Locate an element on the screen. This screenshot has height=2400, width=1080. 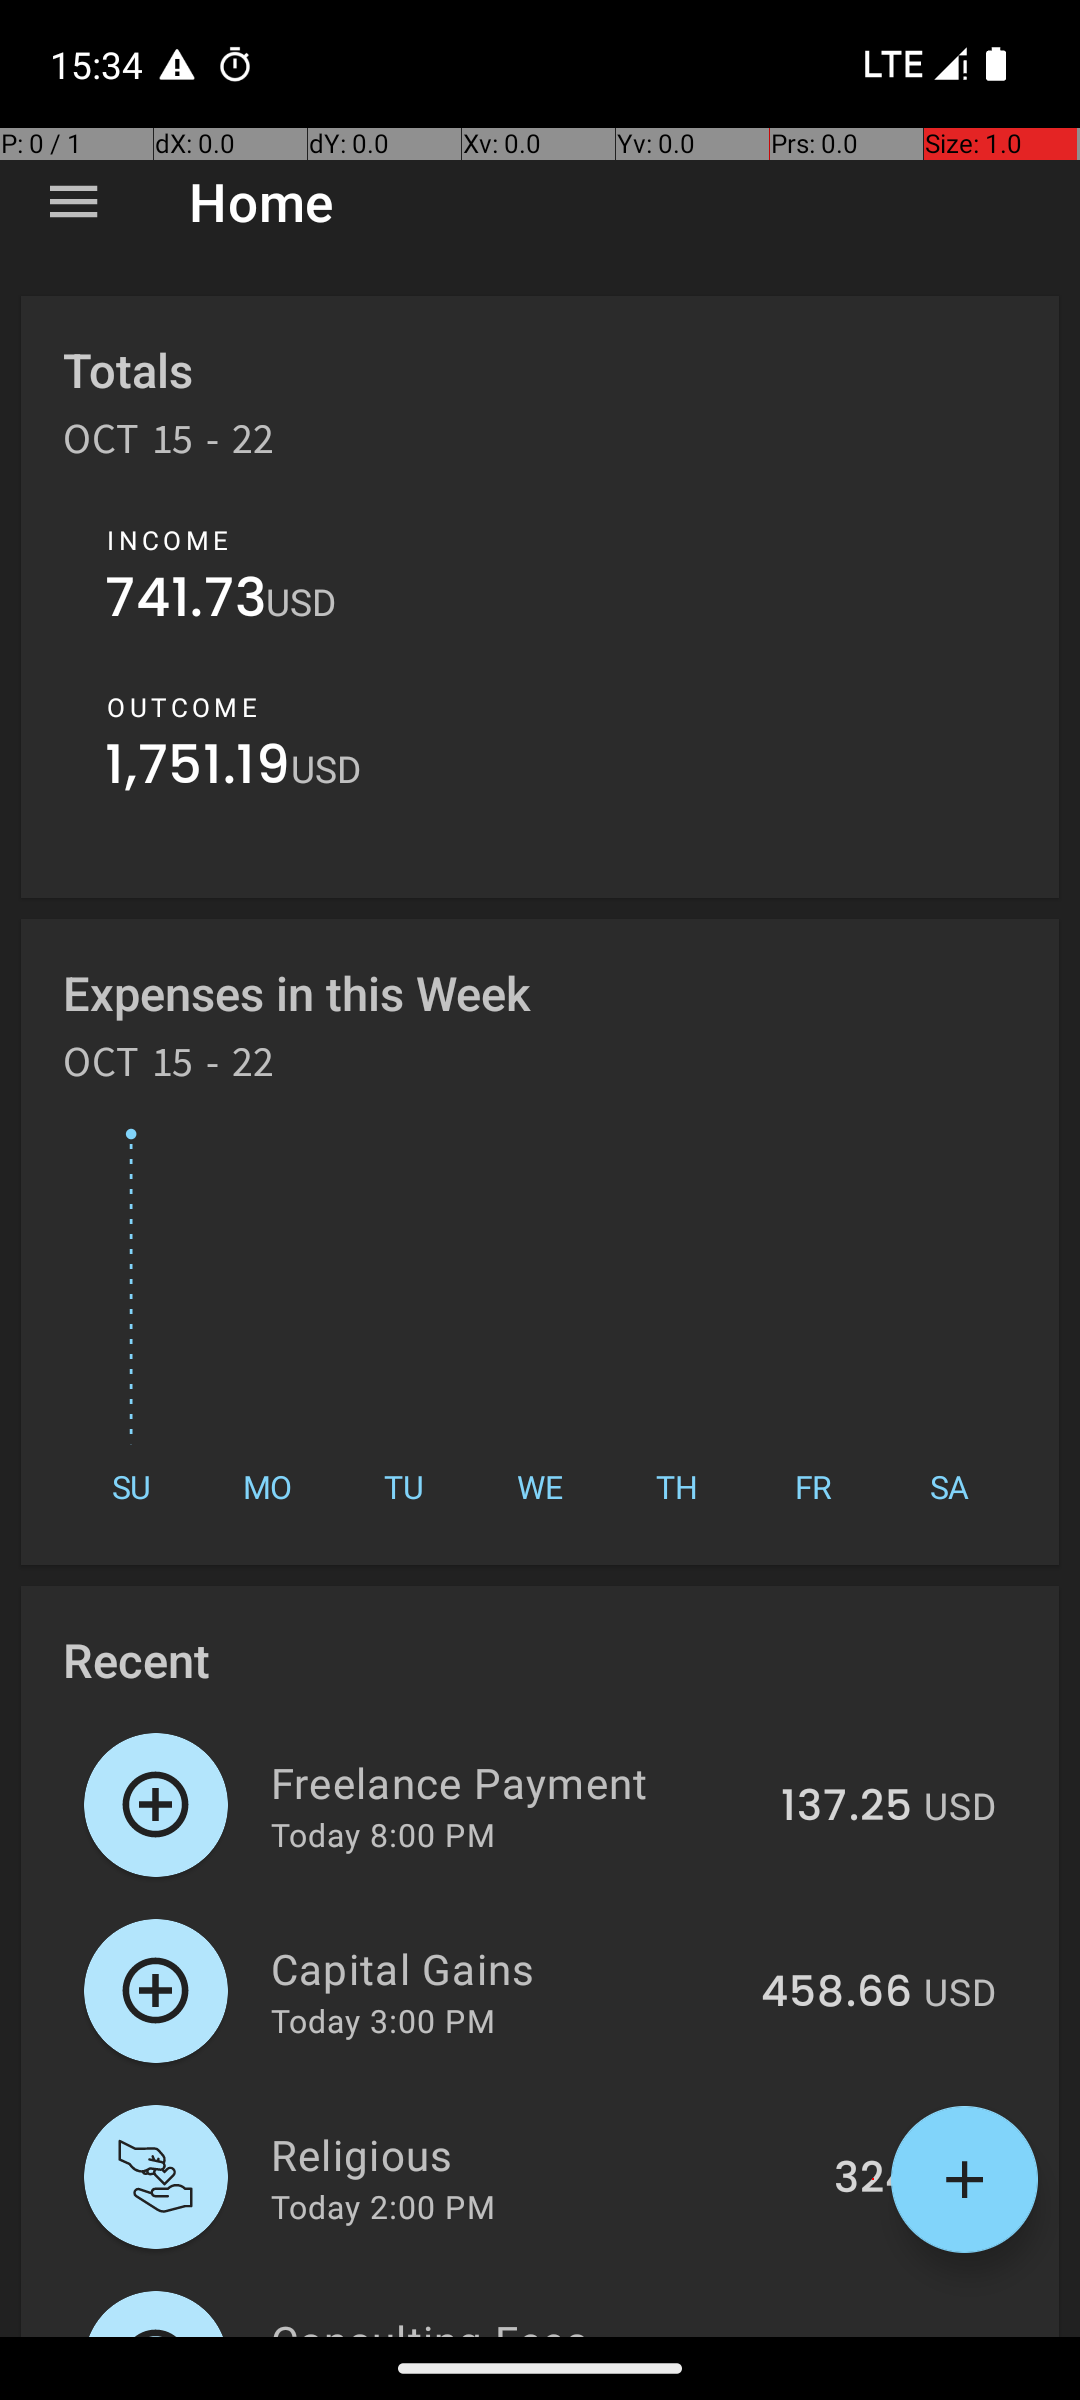
Today 2:00 PM is located at coordinates (383, 2206).